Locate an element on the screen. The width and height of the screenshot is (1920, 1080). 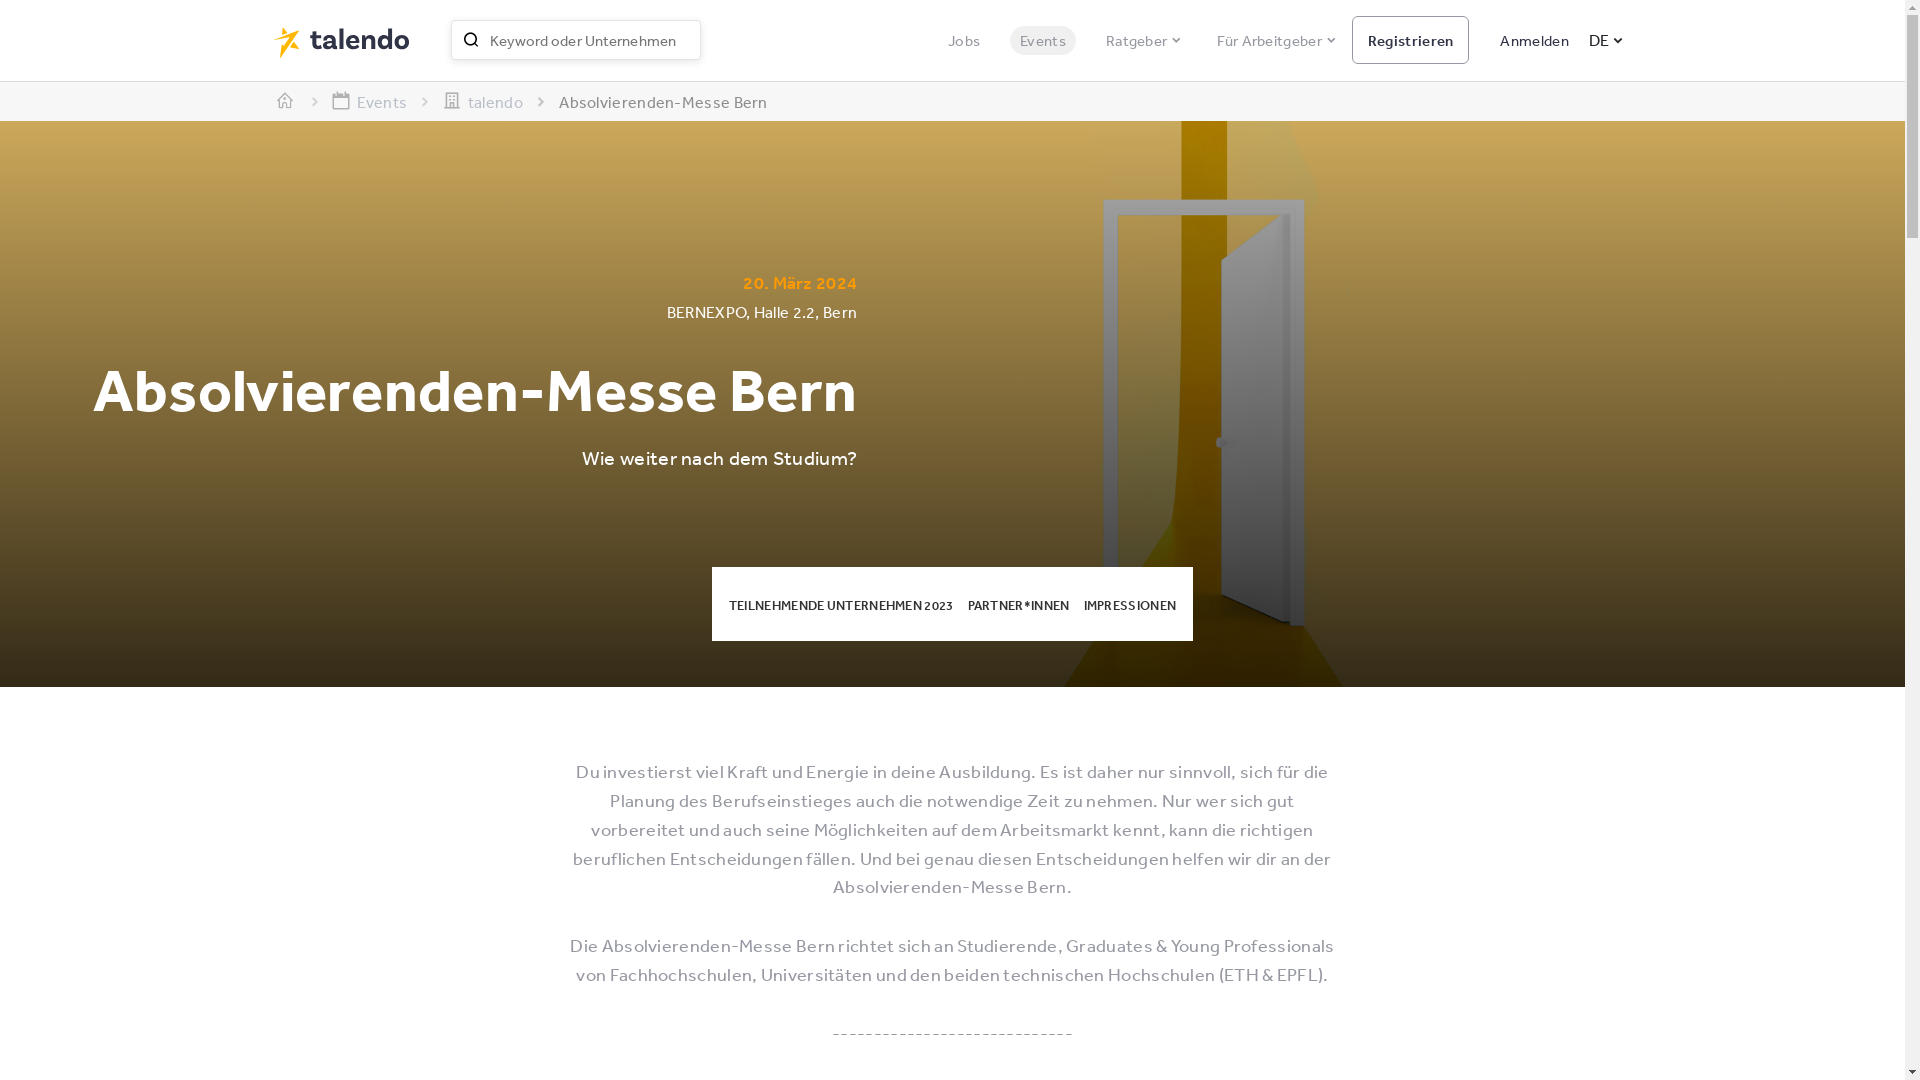
Registrieren is located at coordinates (1411, 40).